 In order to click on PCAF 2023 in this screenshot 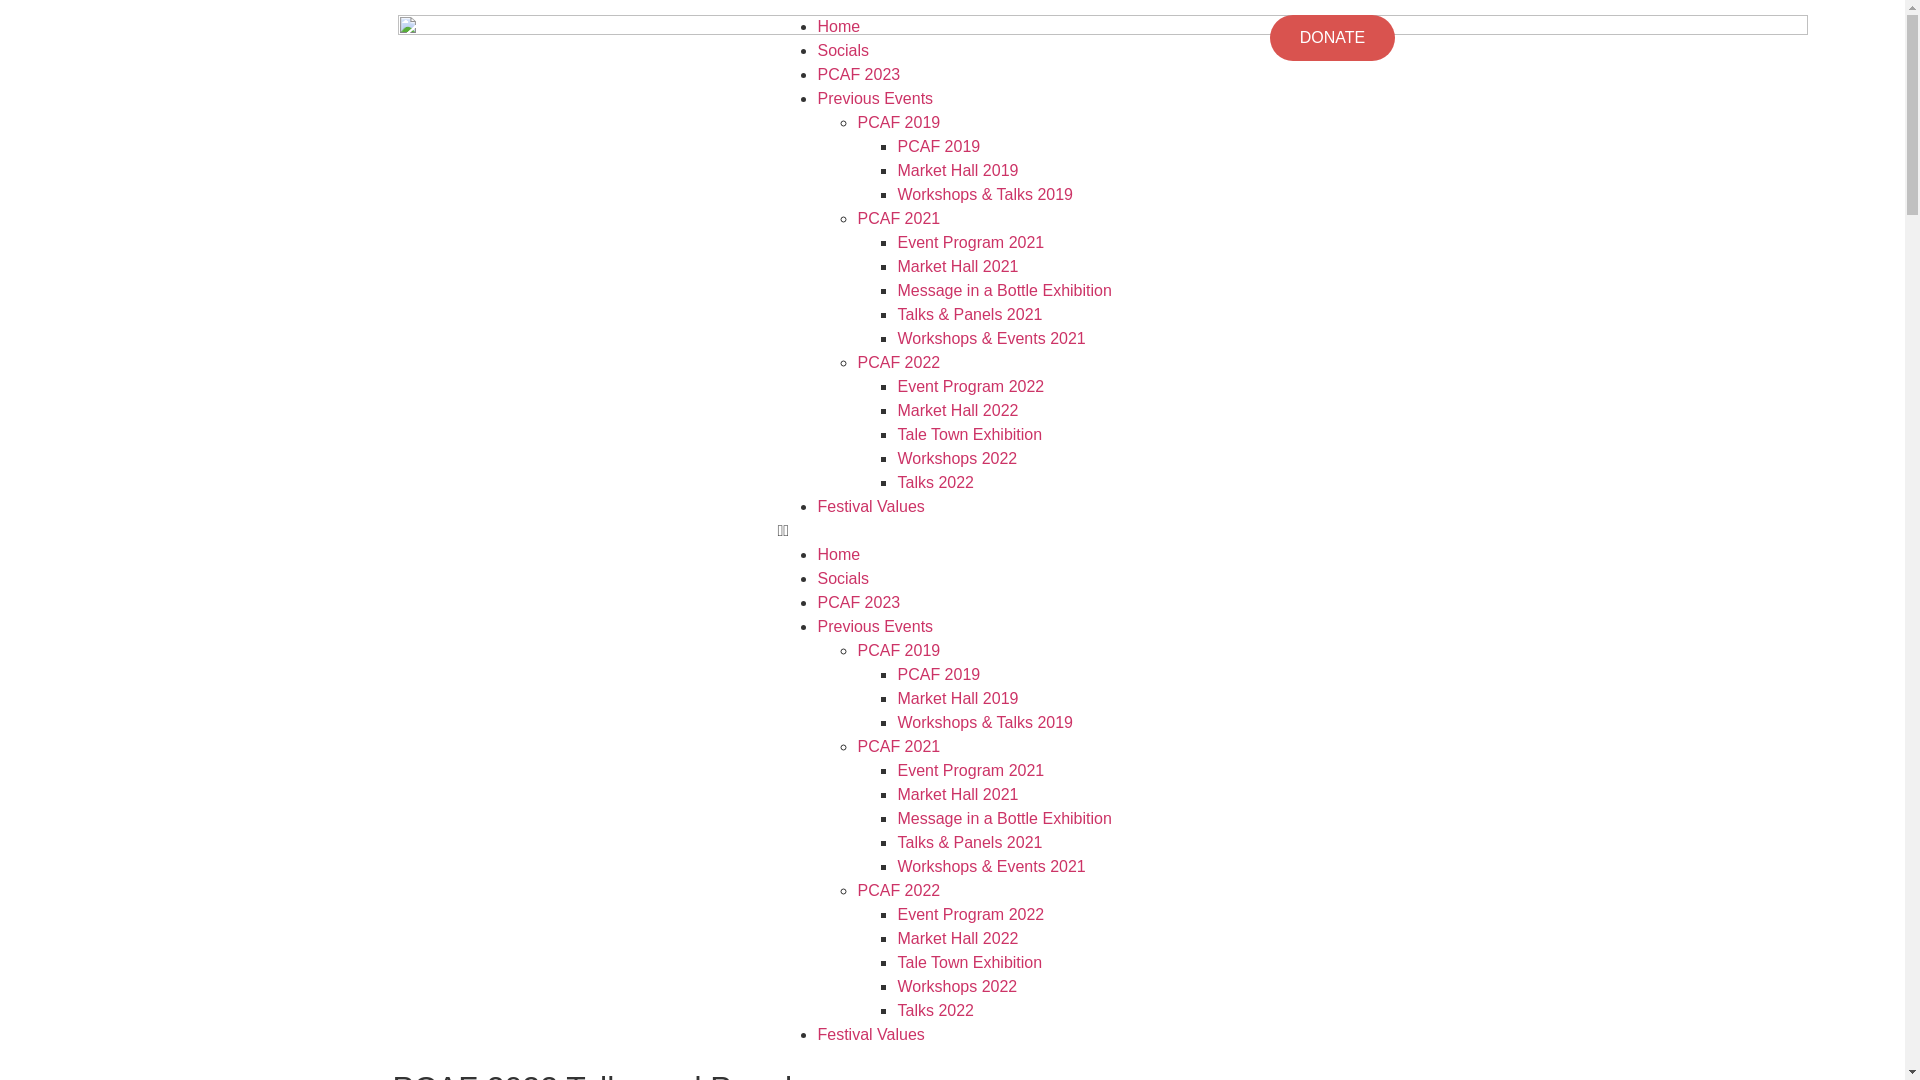, I will do `click(858, 74)`.